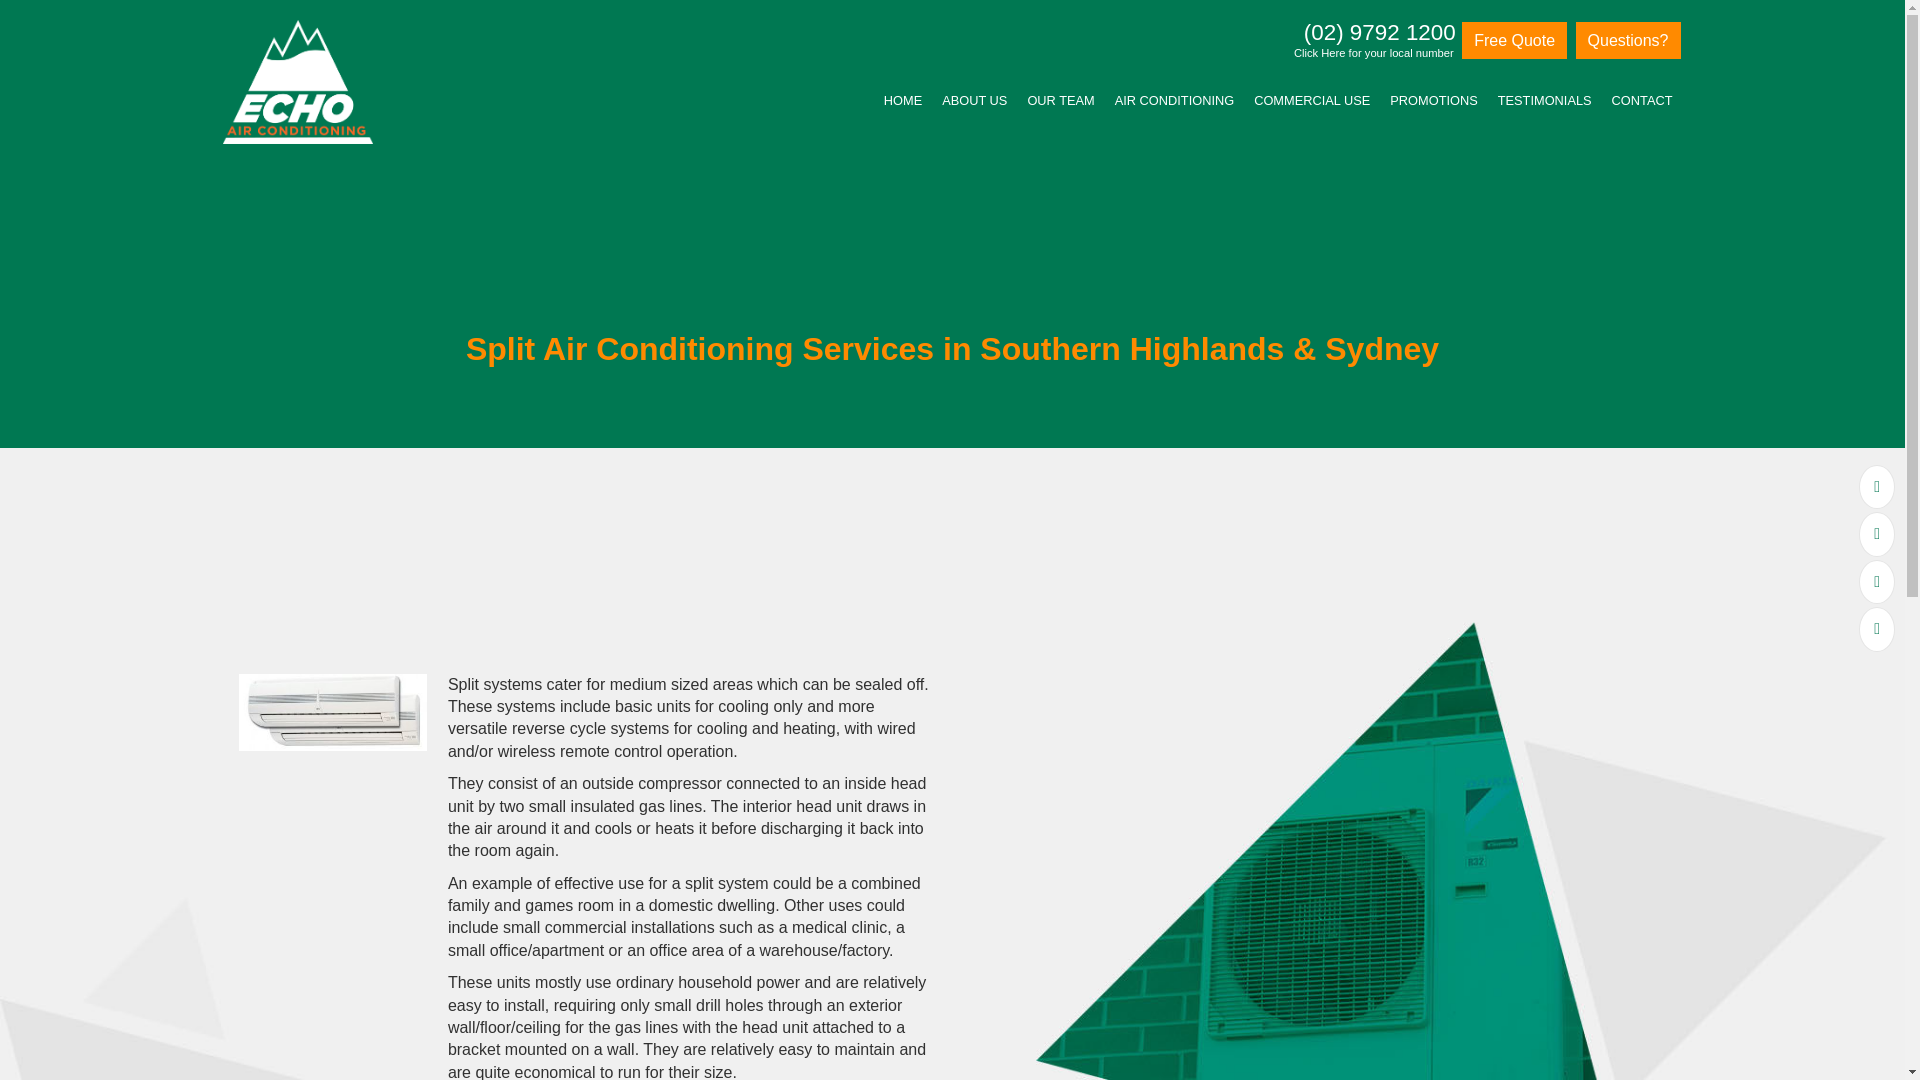 The image size is (1920, 1080). Describe the element at coordinates (1628, 40) in the screenshot. I see `Questions?` at that location.